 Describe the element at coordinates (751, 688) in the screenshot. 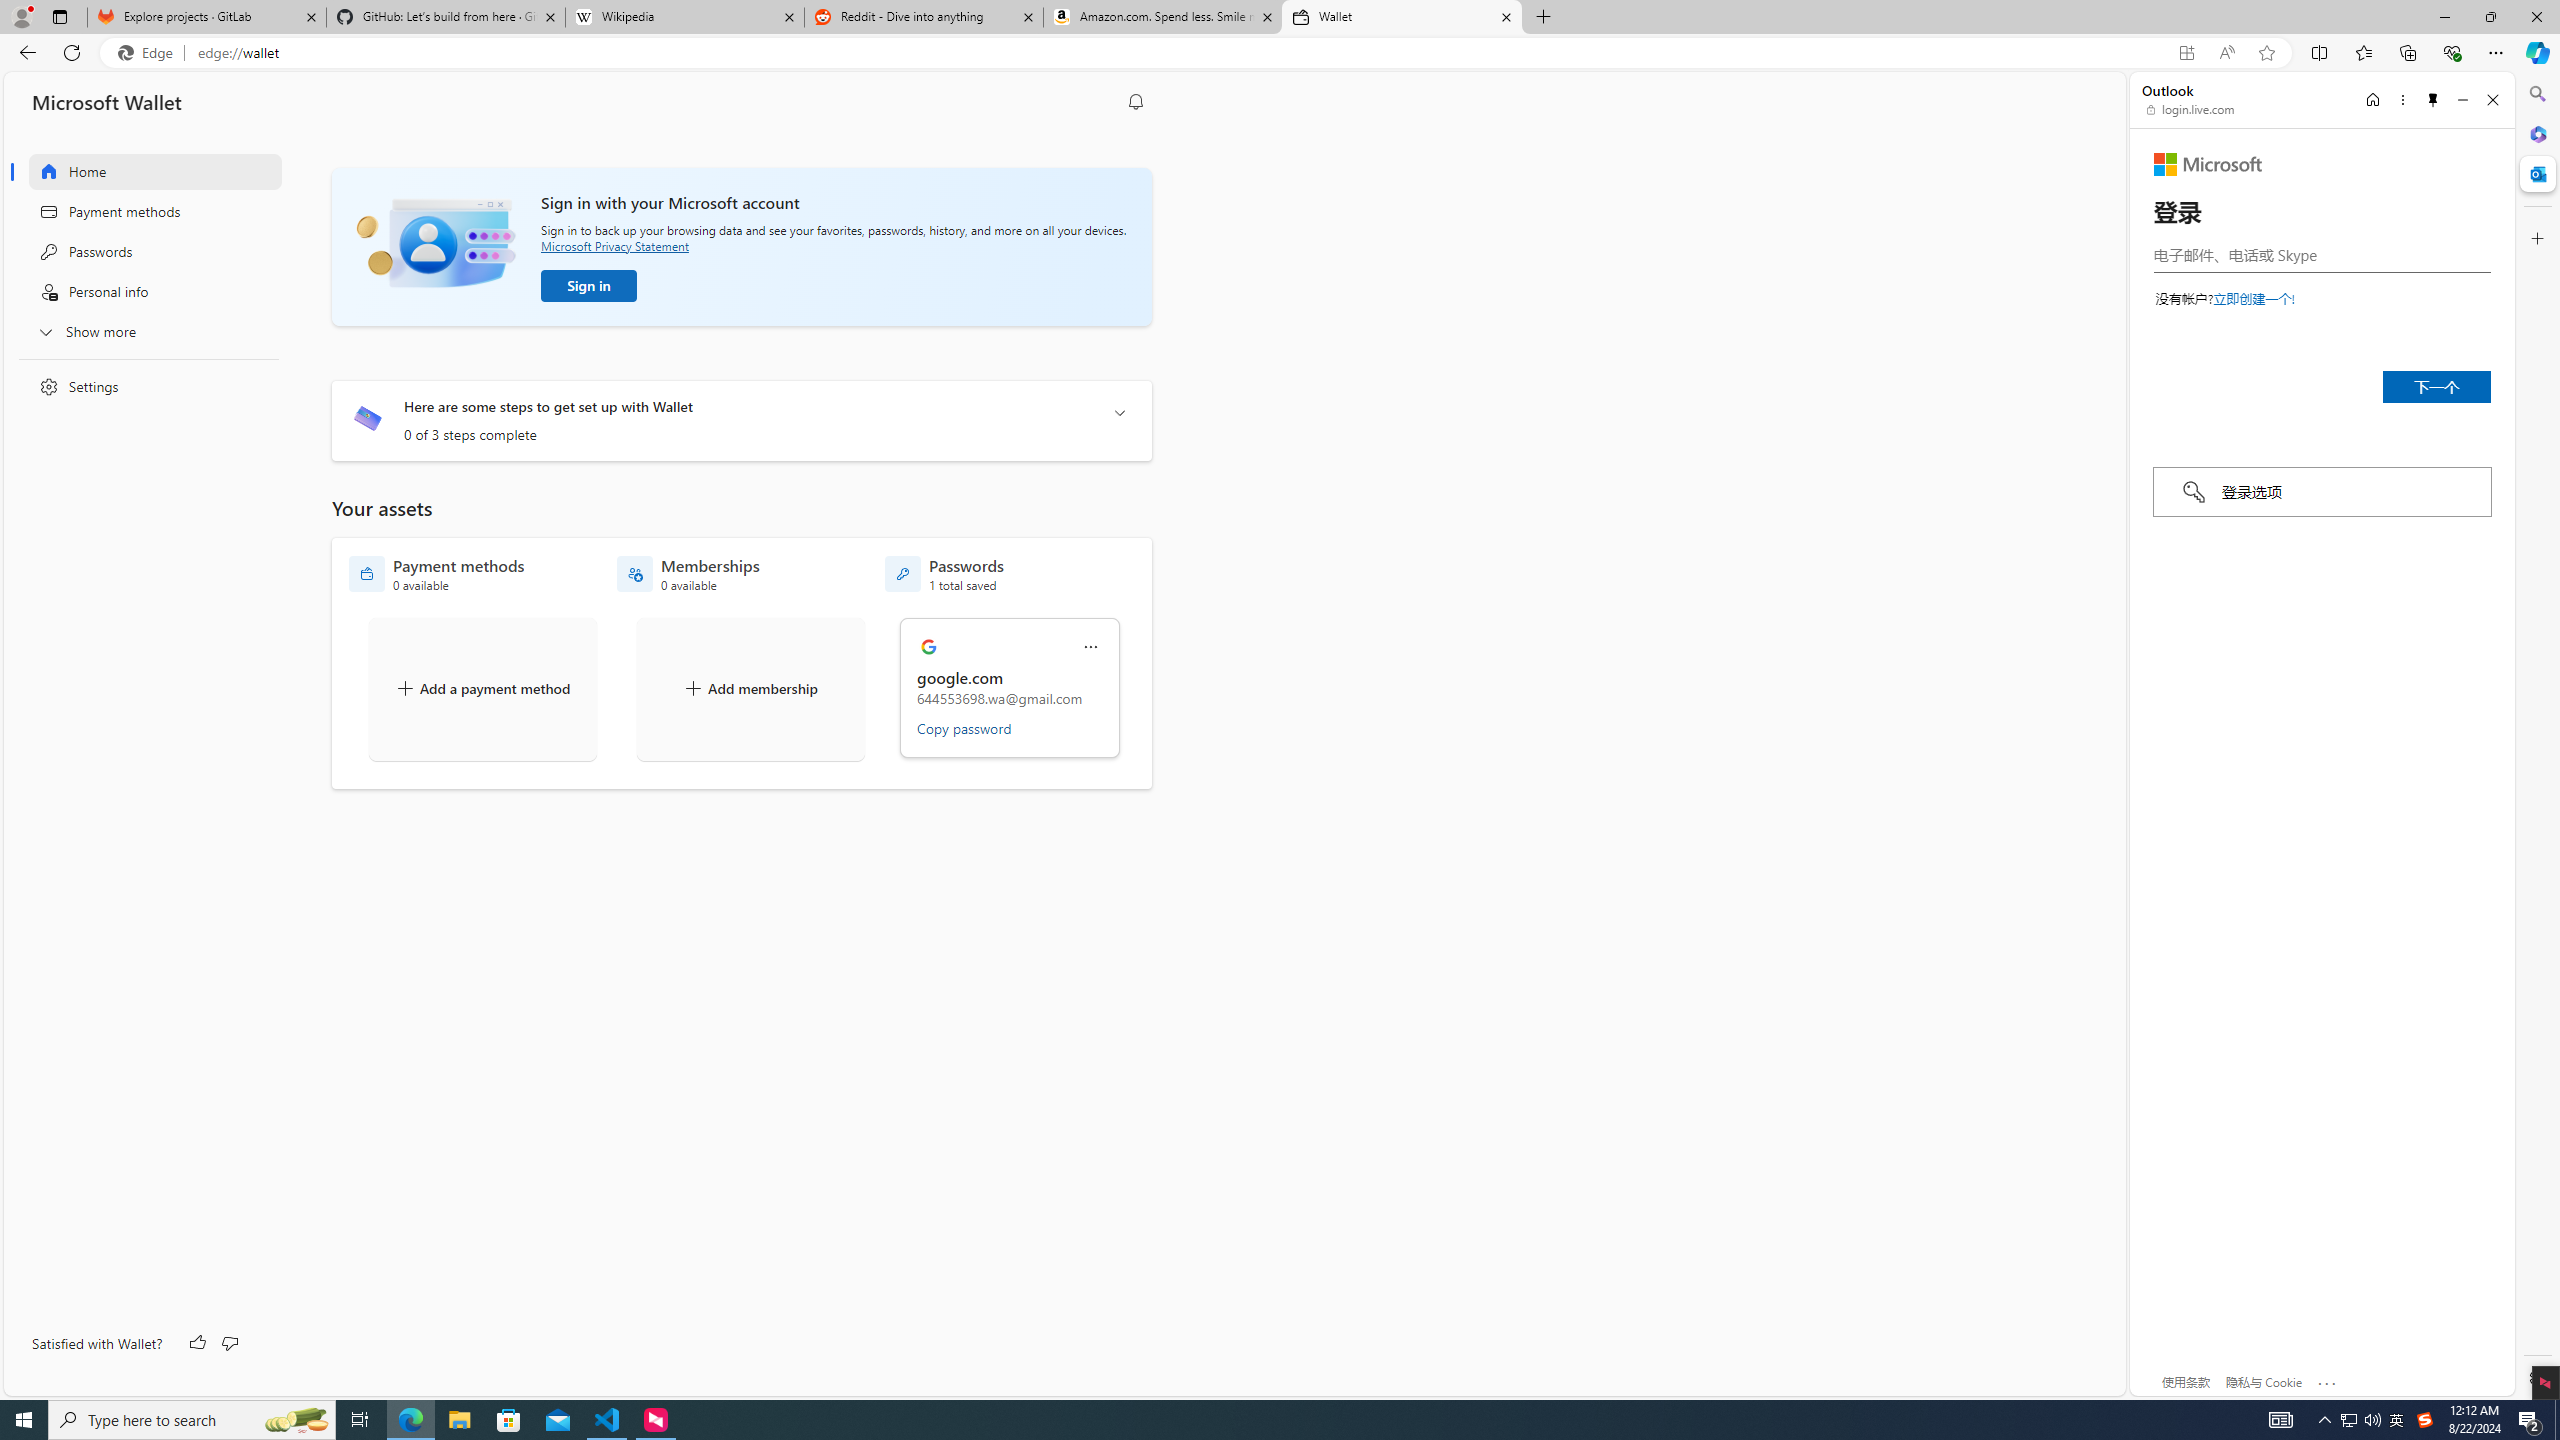

I see `Add membership` at that location.